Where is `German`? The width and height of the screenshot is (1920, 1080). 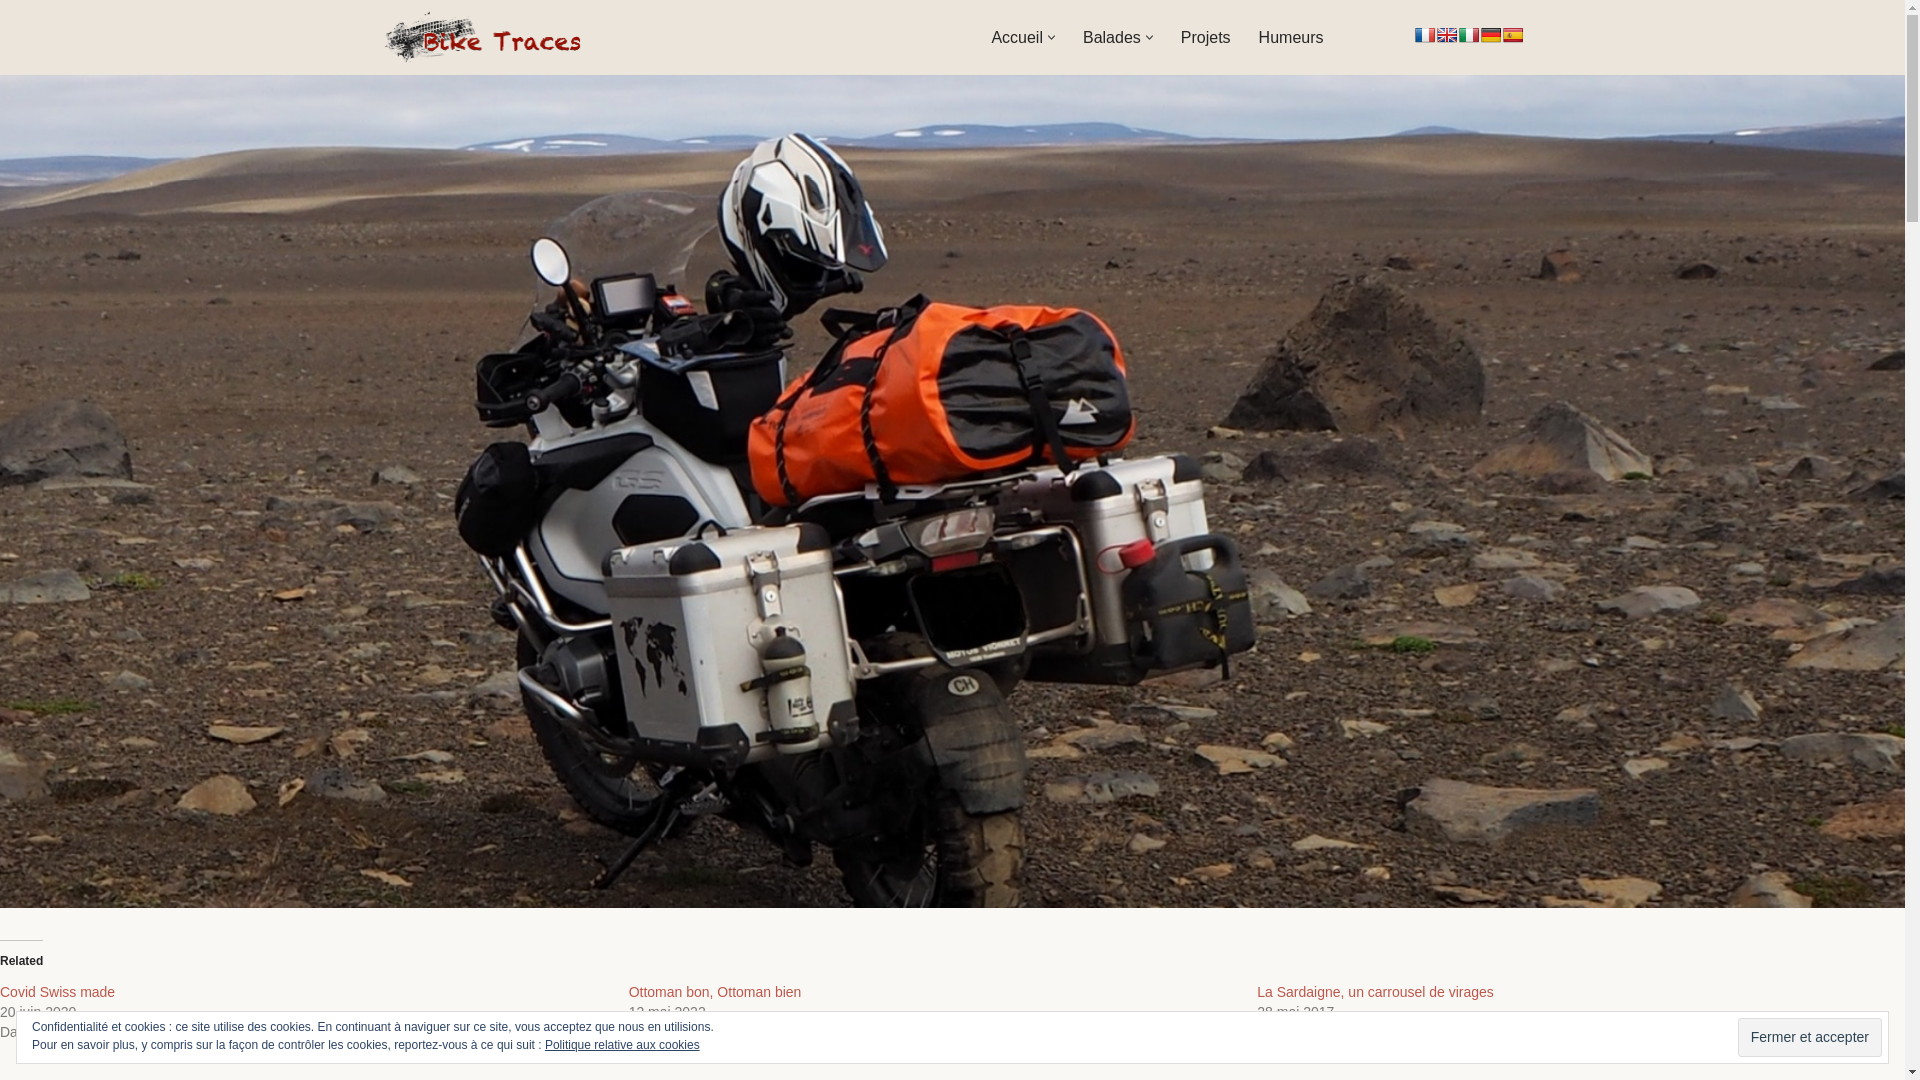
German is located at coordinates (1490, 35).